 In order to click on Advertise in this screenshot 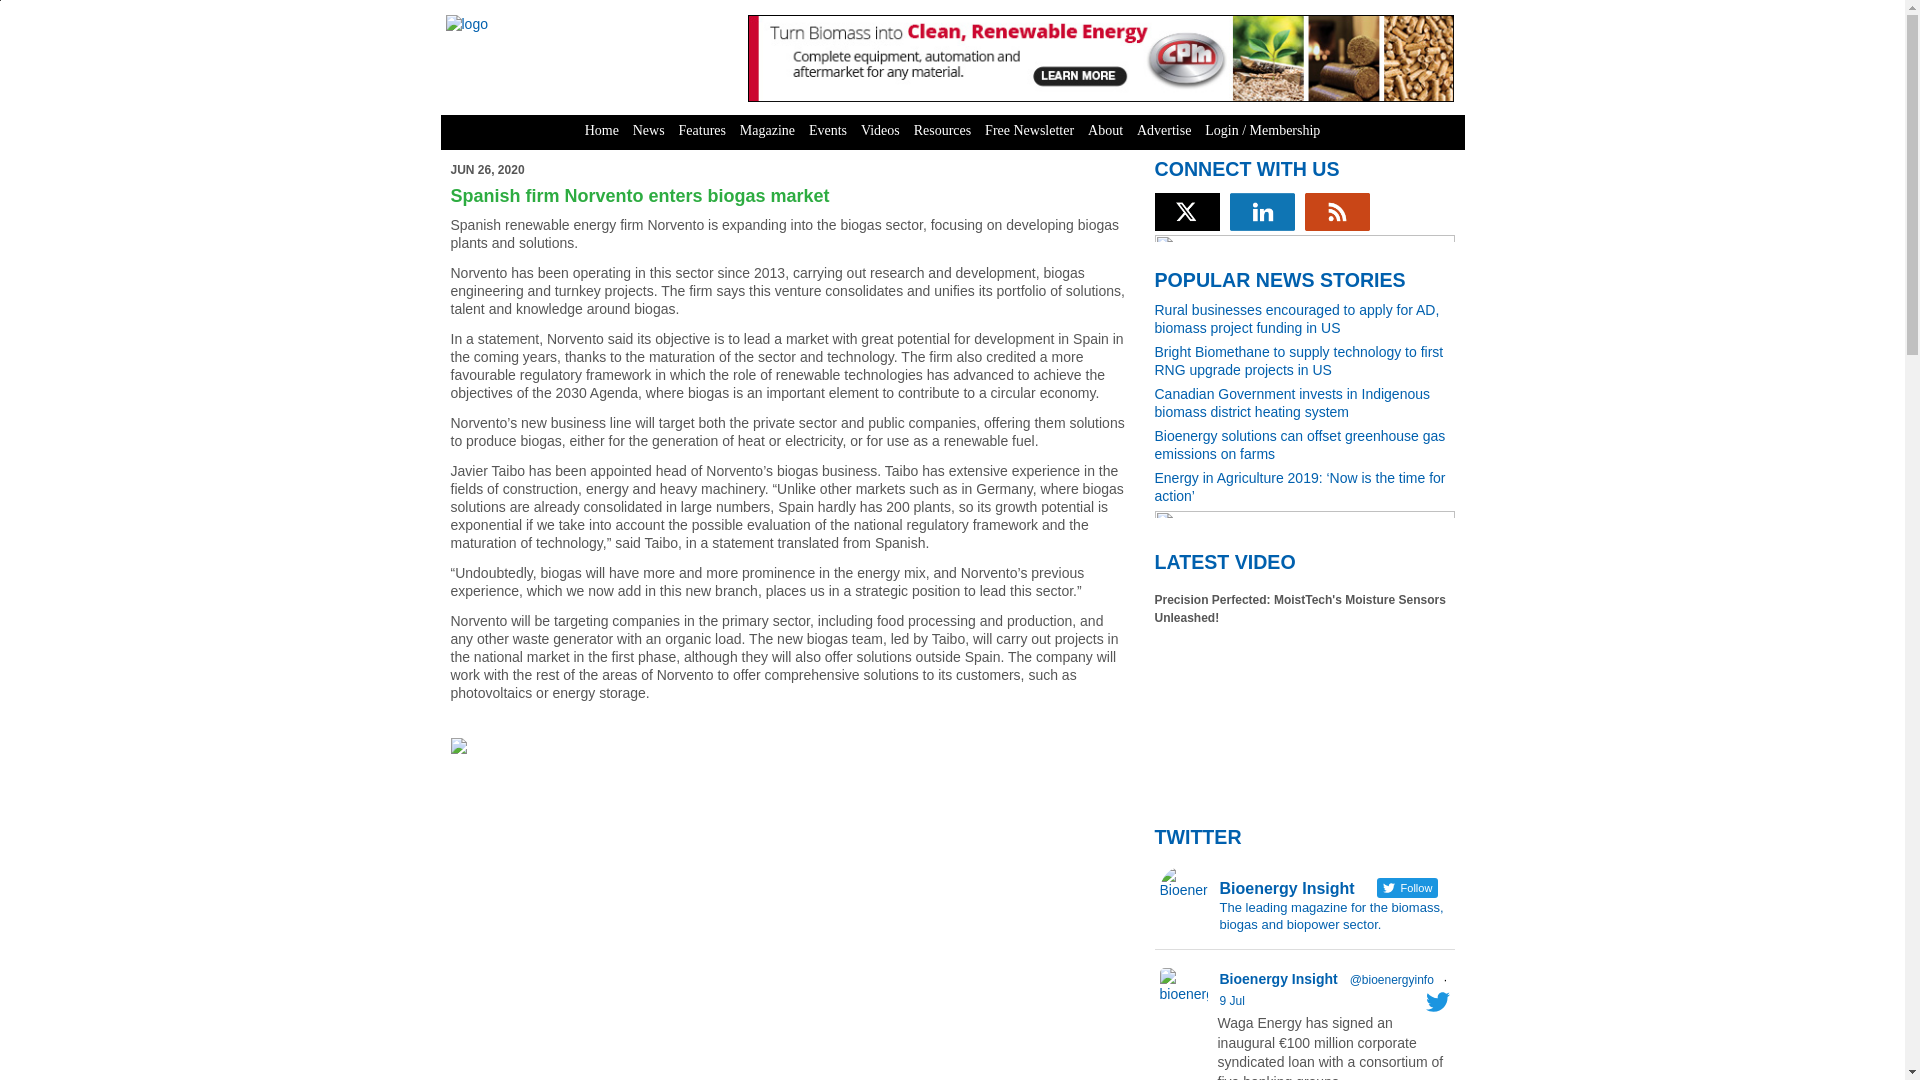, I will do `click(1164, 130)`.